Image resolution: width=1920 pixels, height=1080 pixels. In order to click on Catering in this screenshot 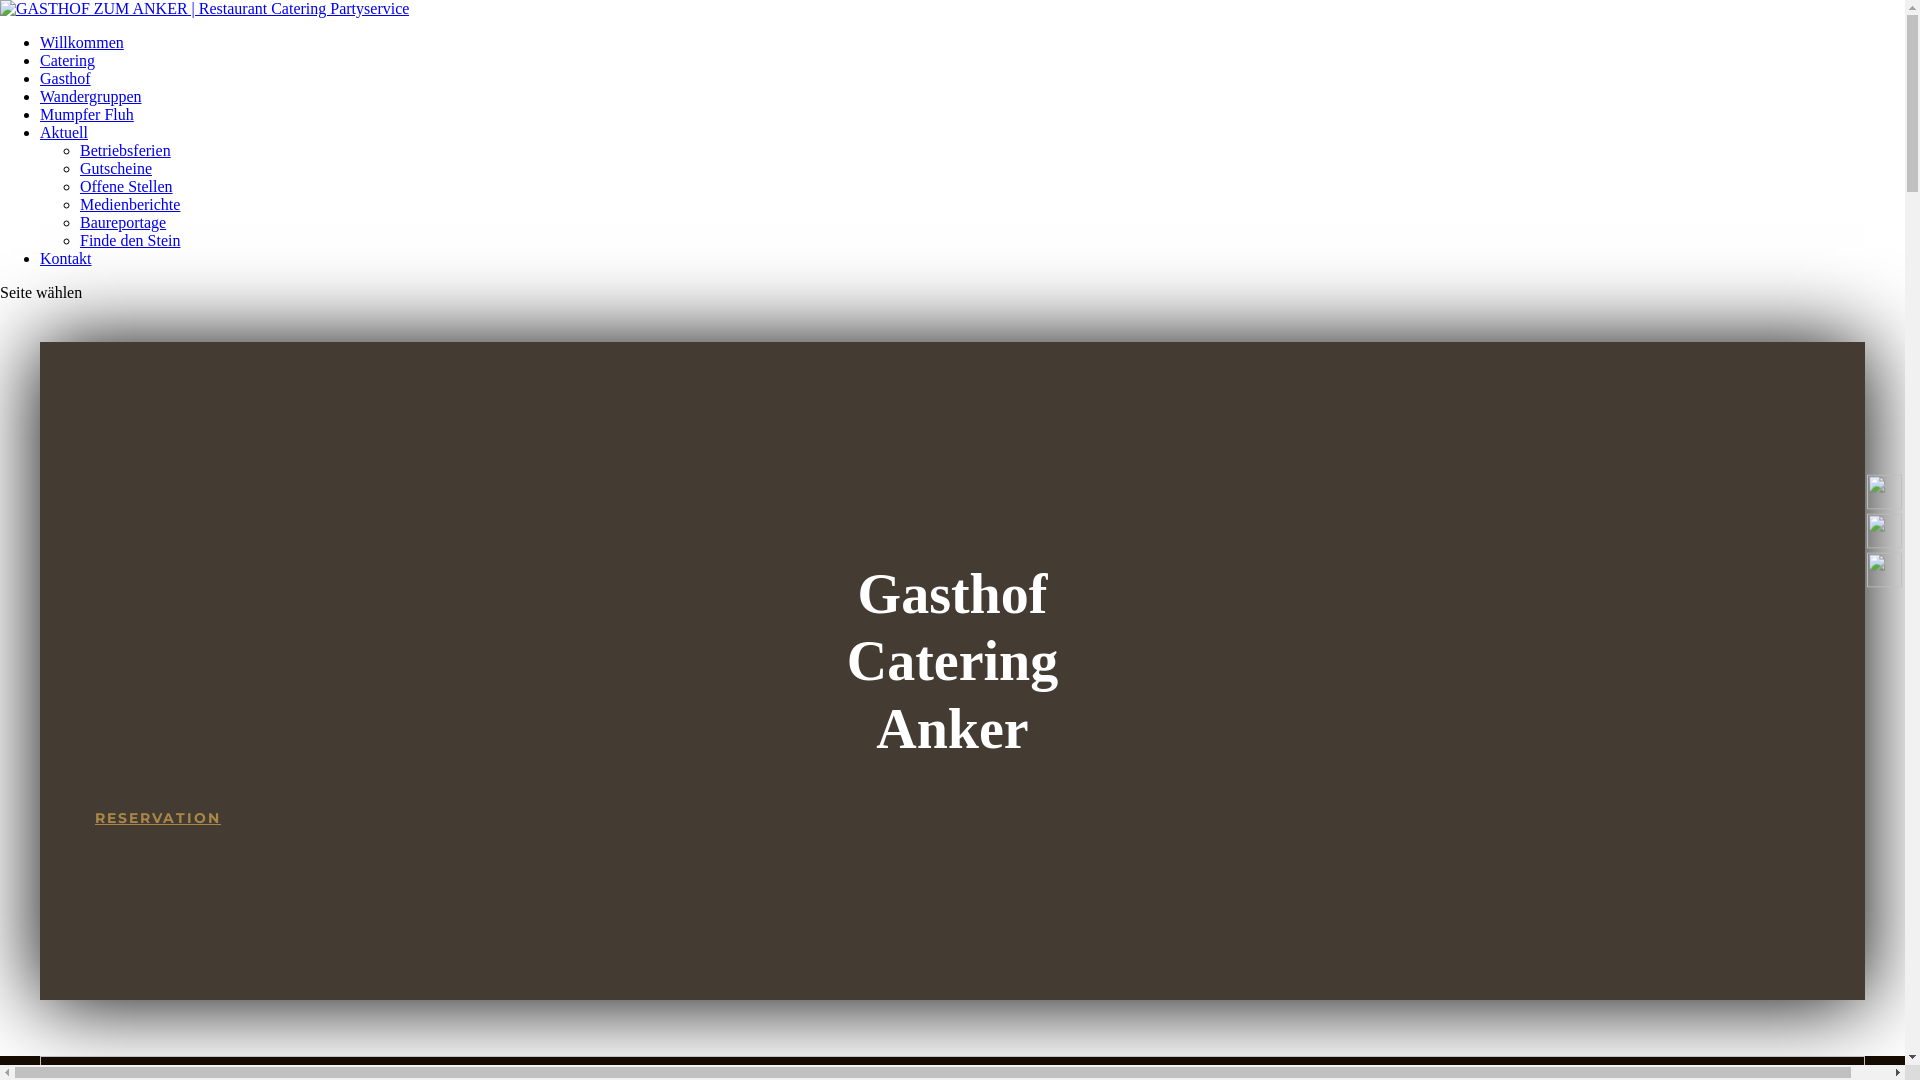, I will do `click(68, 60)`.